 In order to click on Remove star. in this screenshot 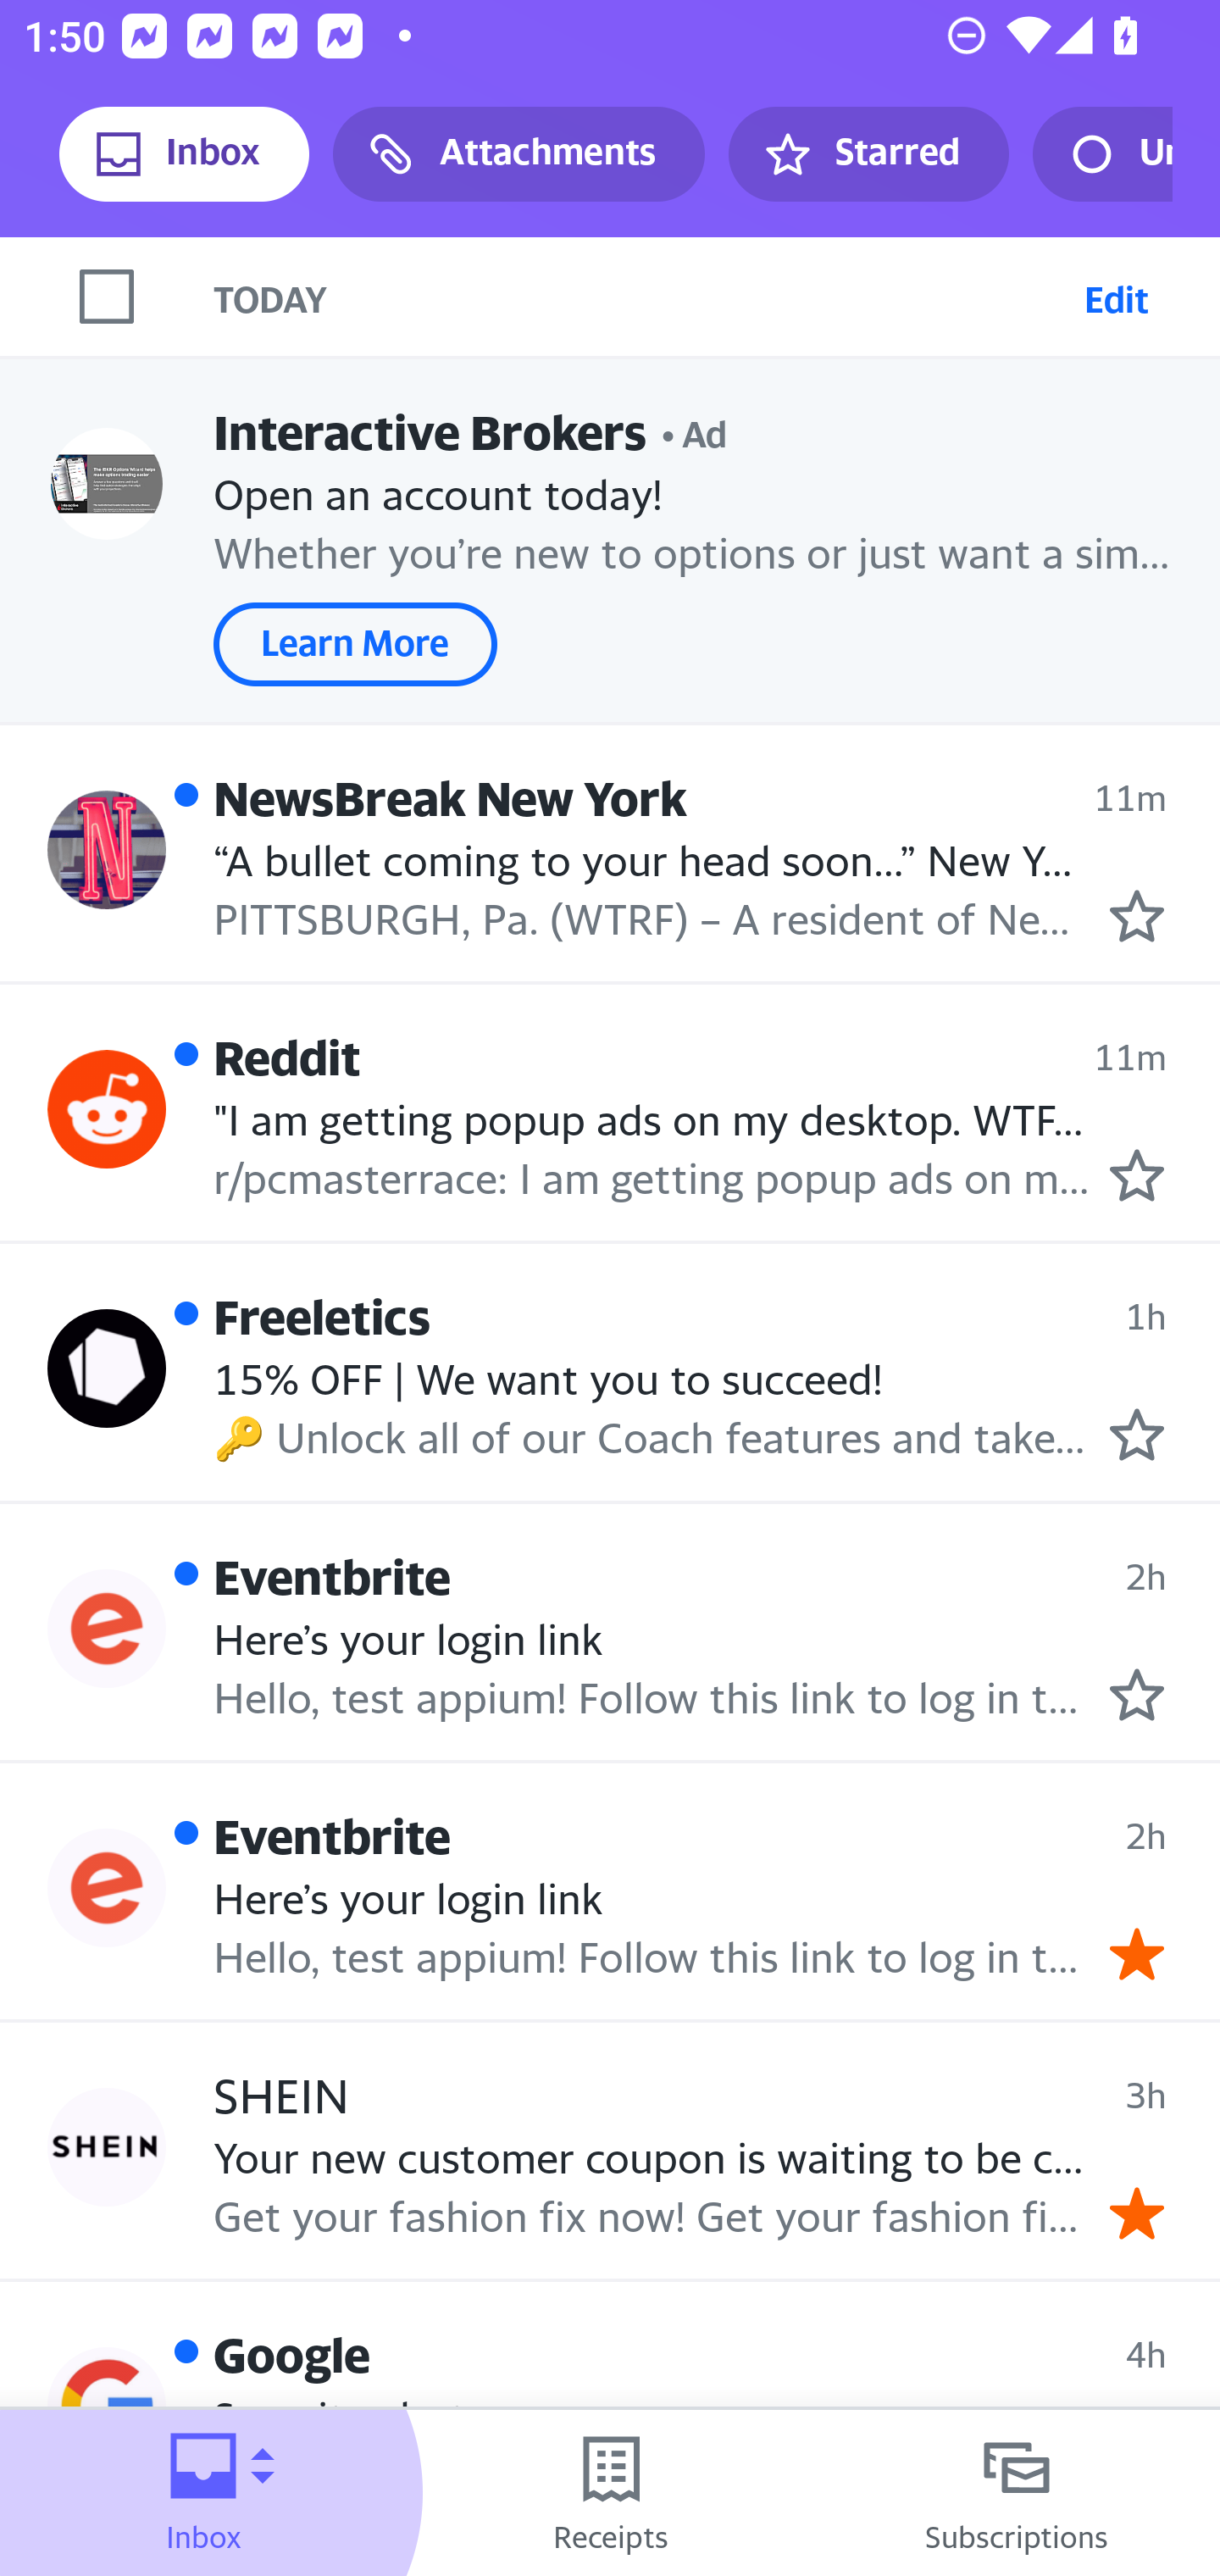, I will do `click(1137, 2213)`.